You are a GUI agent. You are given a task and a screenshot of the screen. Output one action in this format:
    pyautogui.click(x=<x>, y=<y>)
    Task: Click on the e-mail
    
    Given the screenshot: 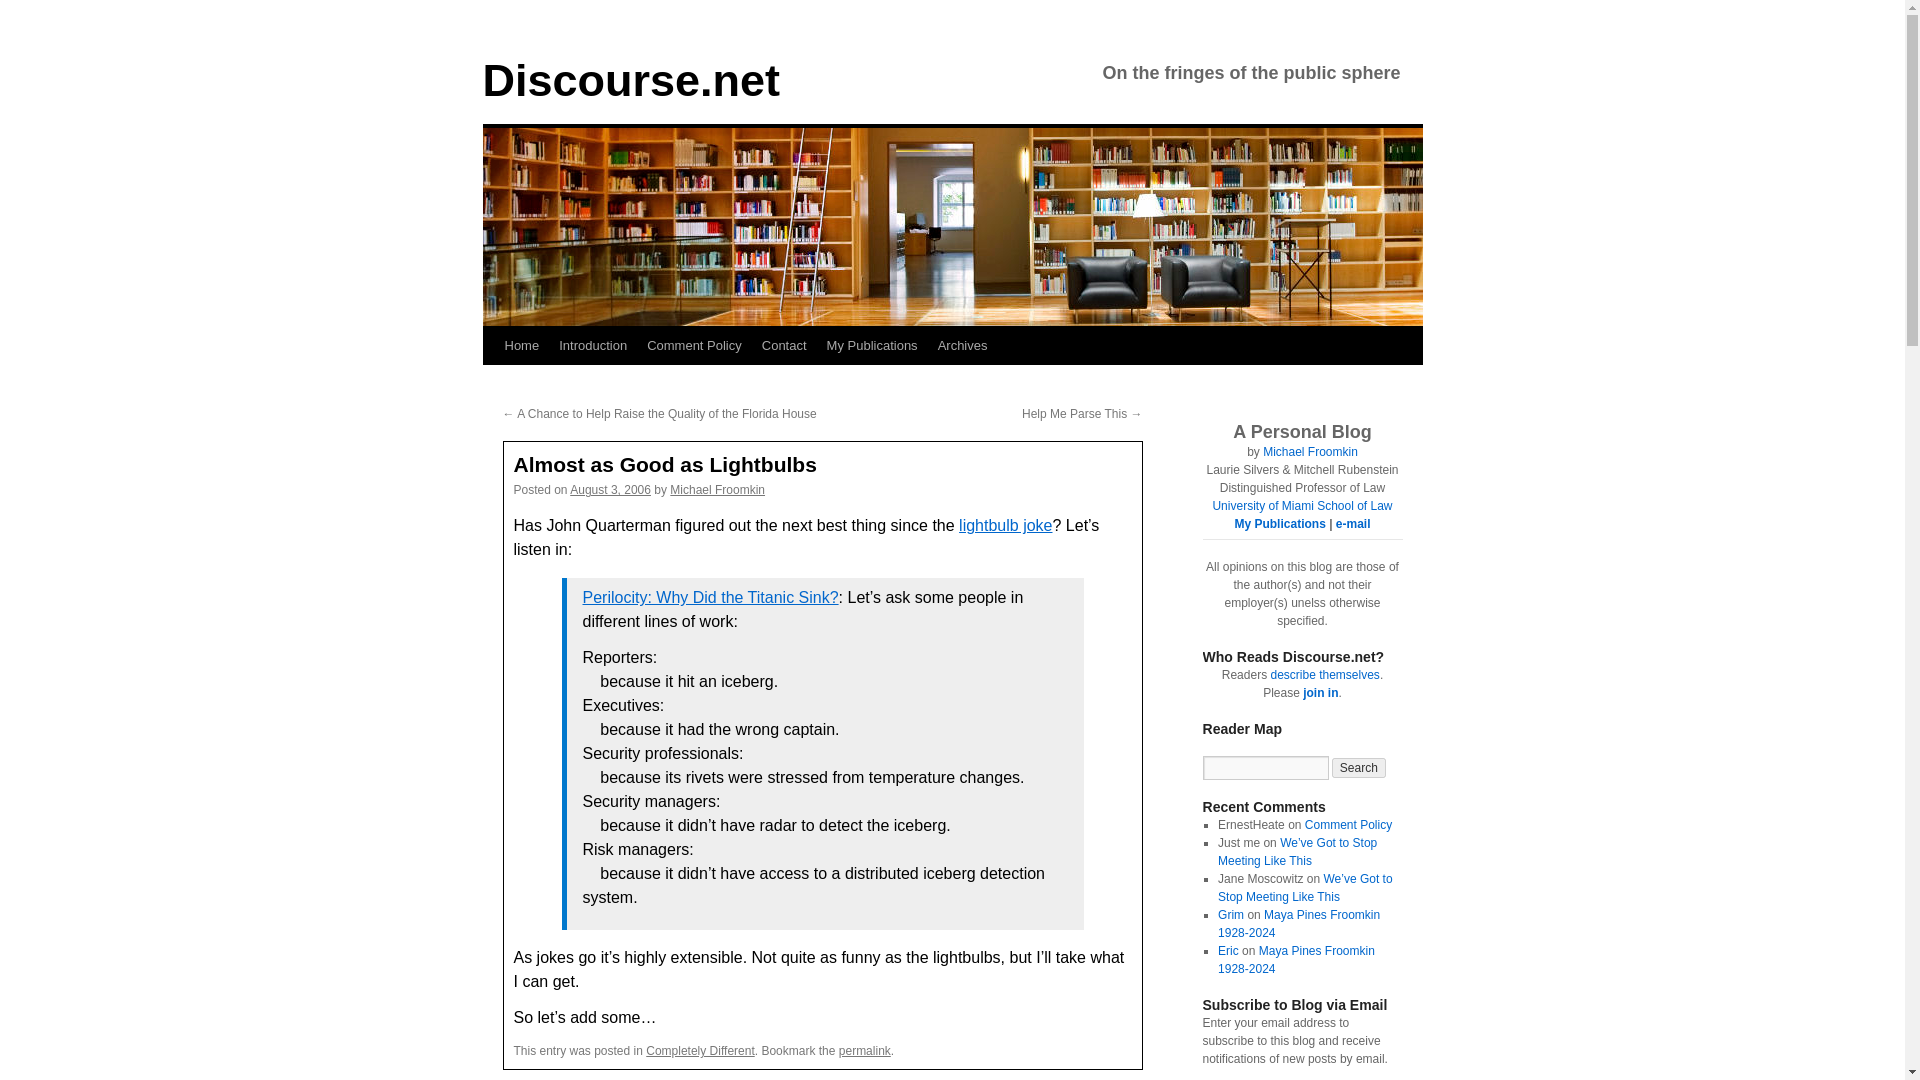 What is the action you would take?
    pyautogui.click(x=1353, y=524)
    